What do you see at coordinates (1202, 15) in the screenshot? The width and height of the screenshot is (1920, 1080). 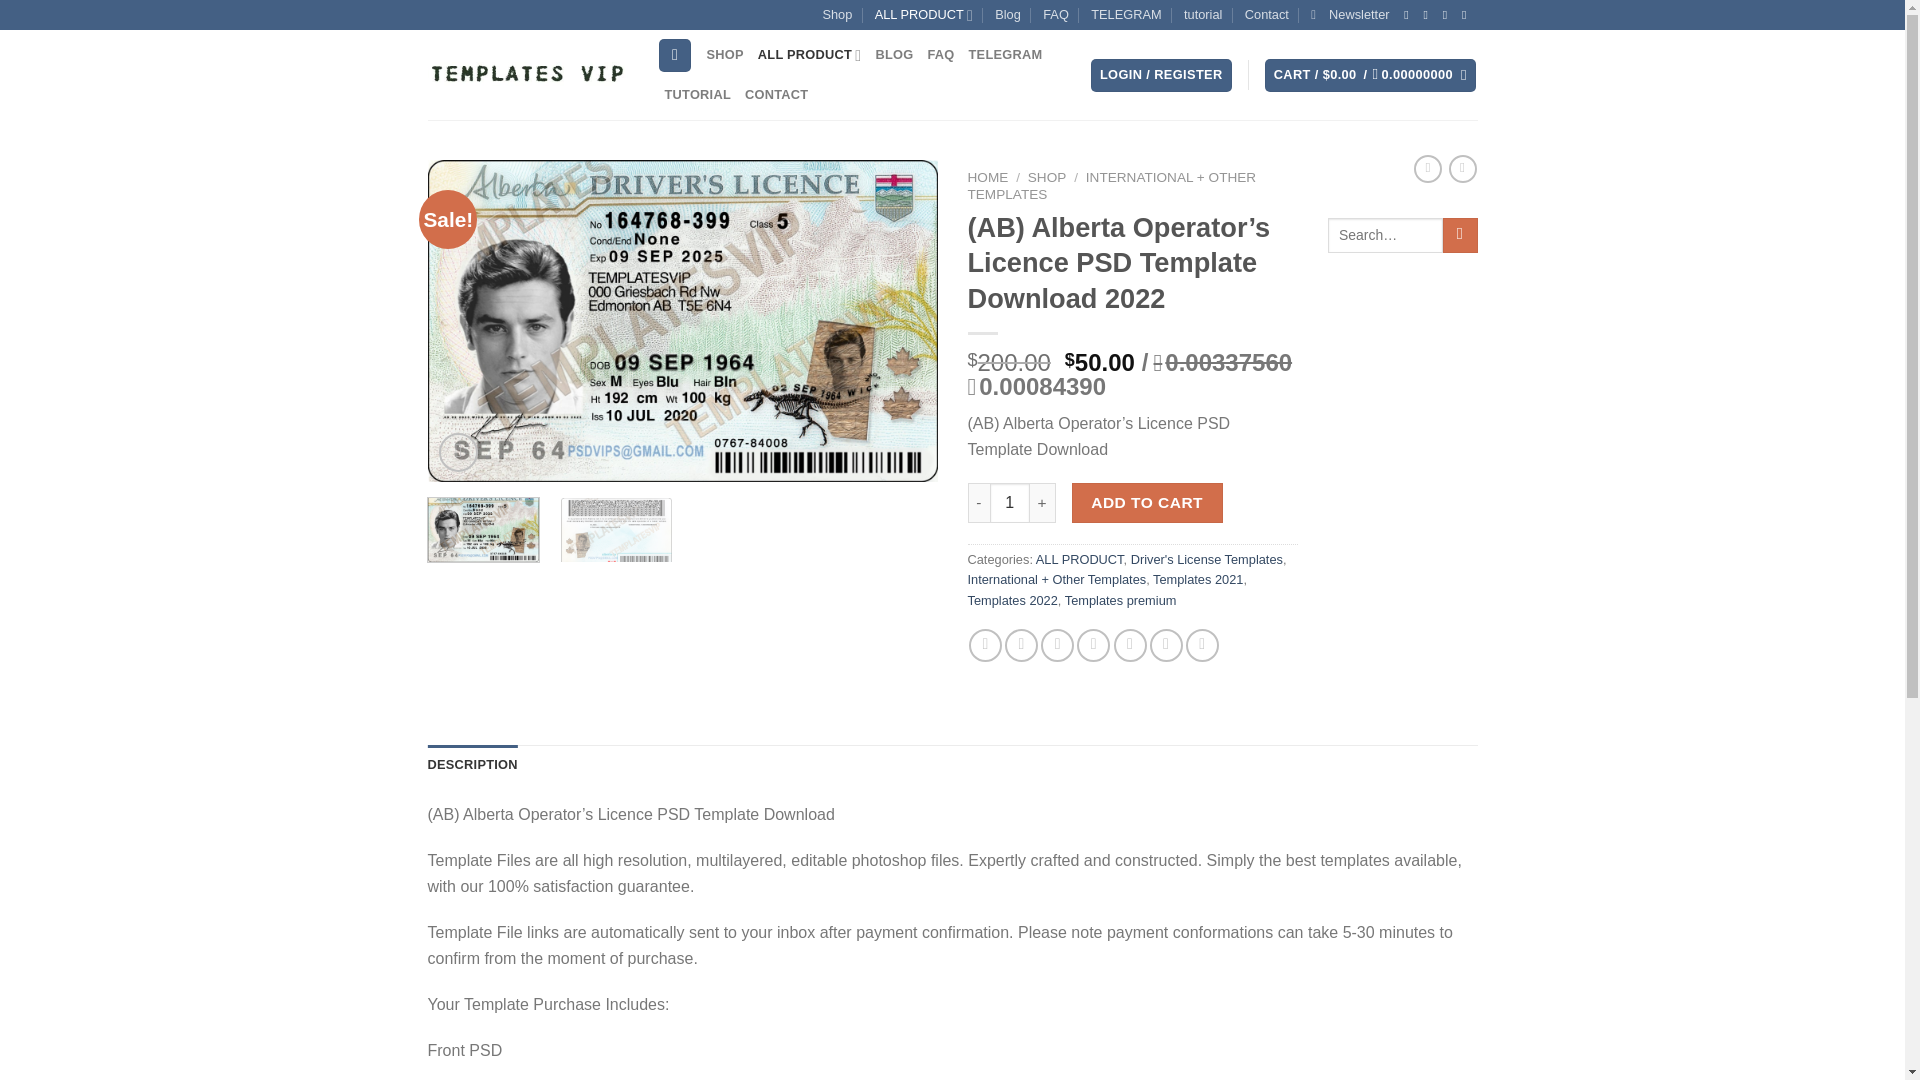 I see `tutorial` at bounding box center [1202, 15].